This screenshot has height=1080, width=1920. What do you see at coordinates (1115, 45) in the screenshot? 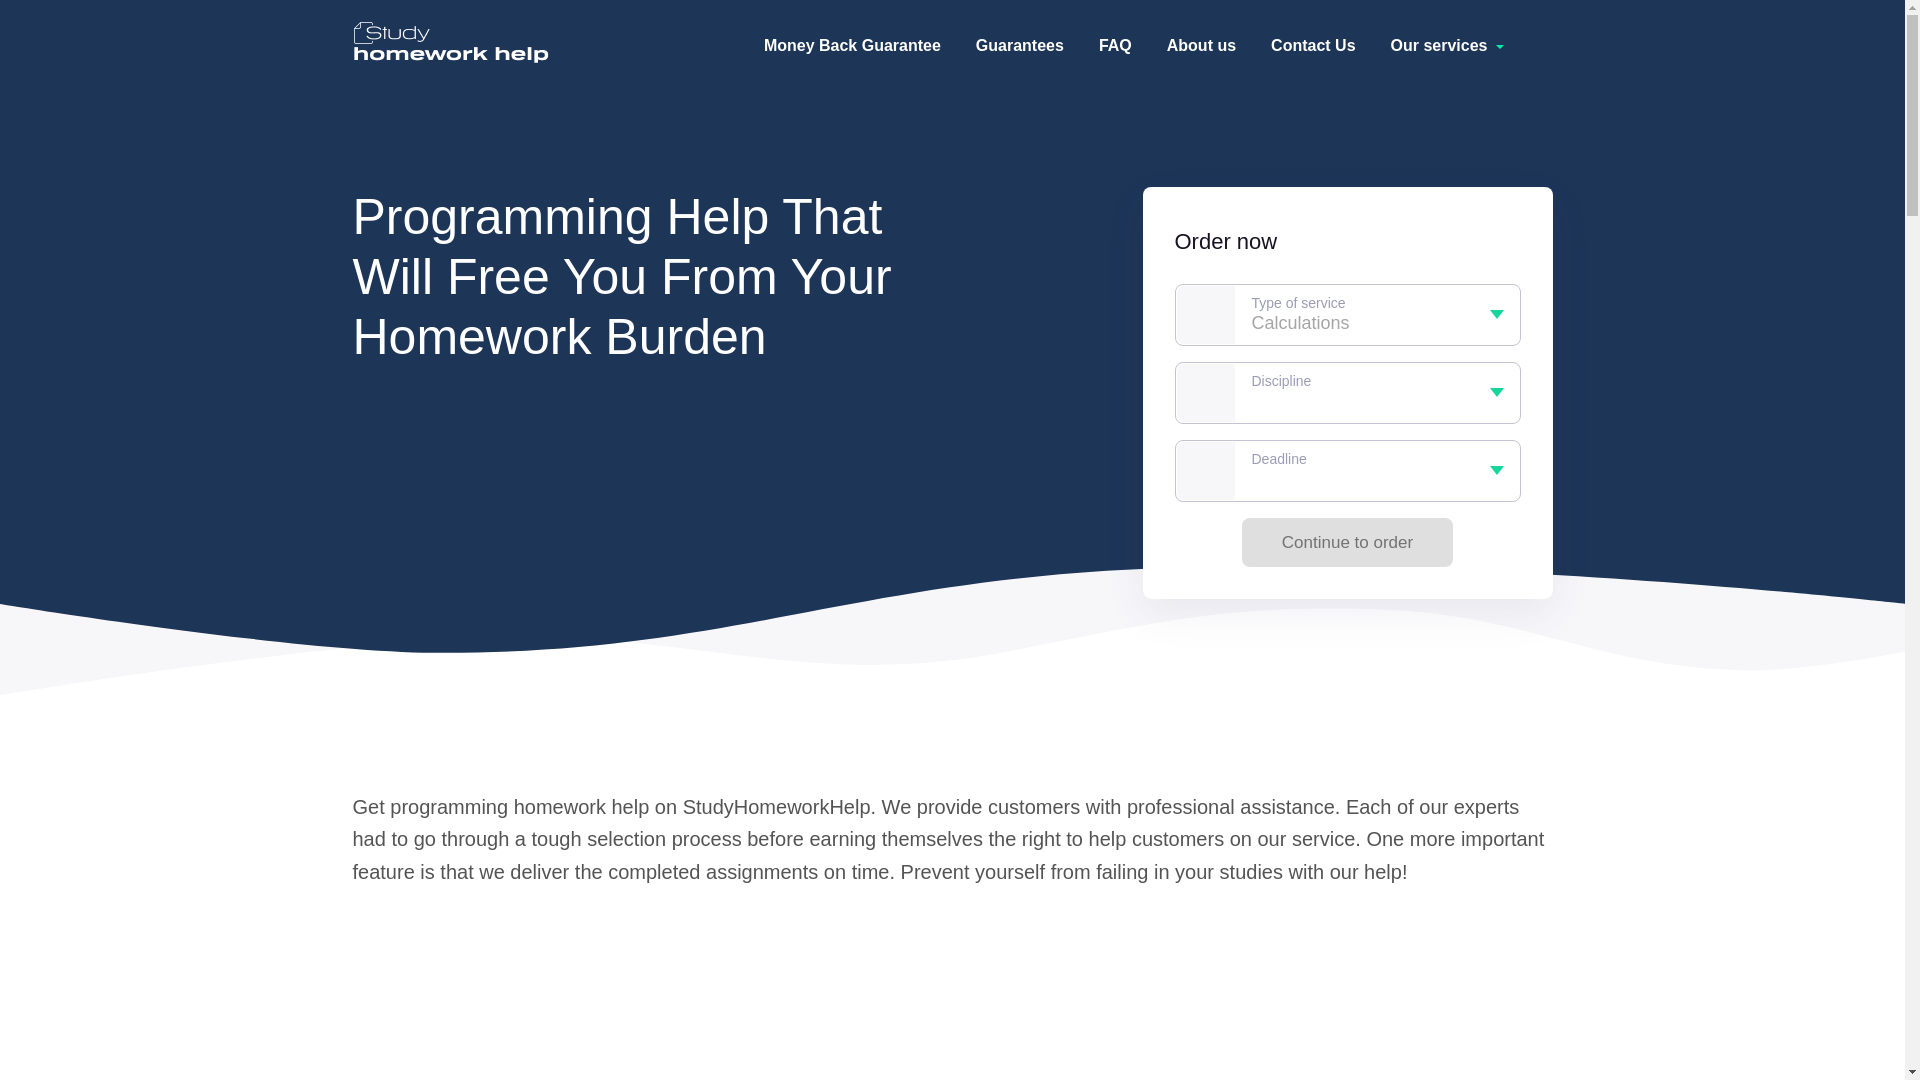
I see `FAQ` at bounding box center [1115, 45].